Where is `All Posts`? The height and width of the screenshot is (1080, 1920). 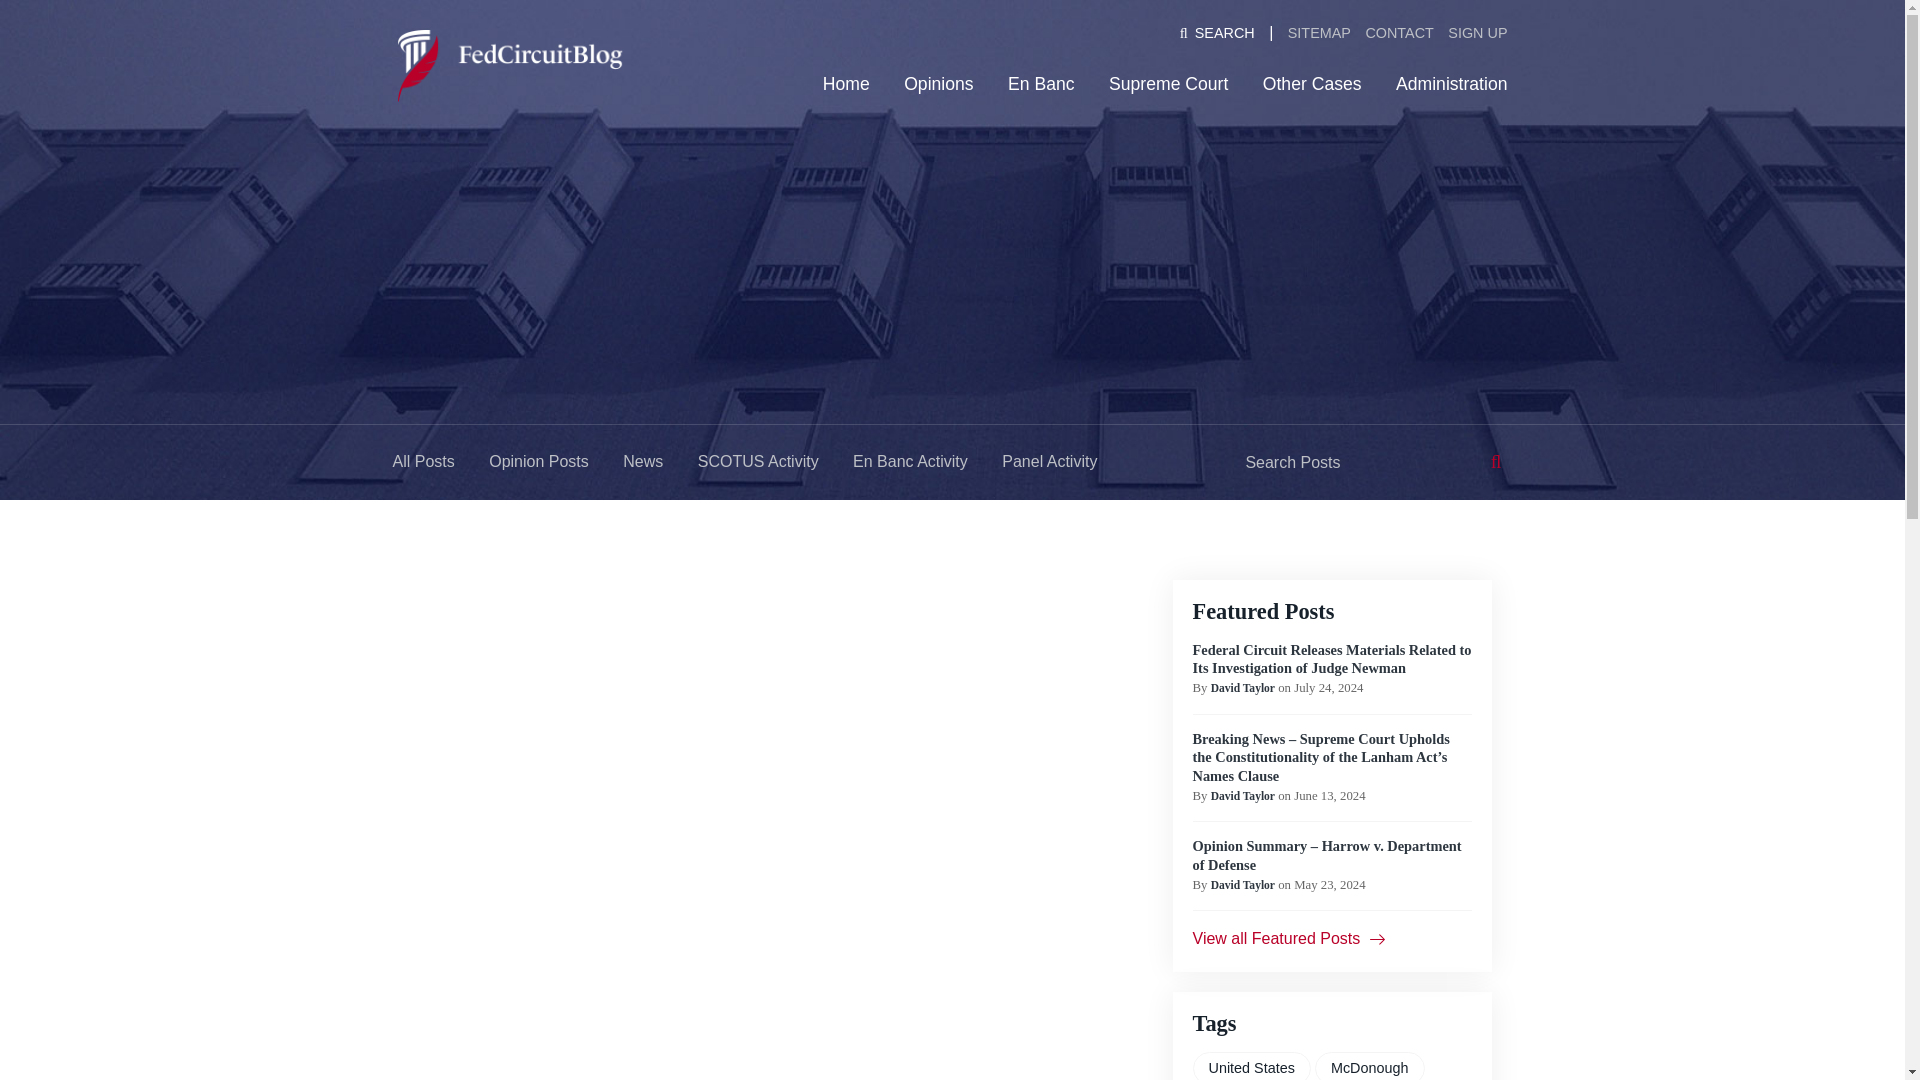
All Posts is located at coordinates (424, 462).